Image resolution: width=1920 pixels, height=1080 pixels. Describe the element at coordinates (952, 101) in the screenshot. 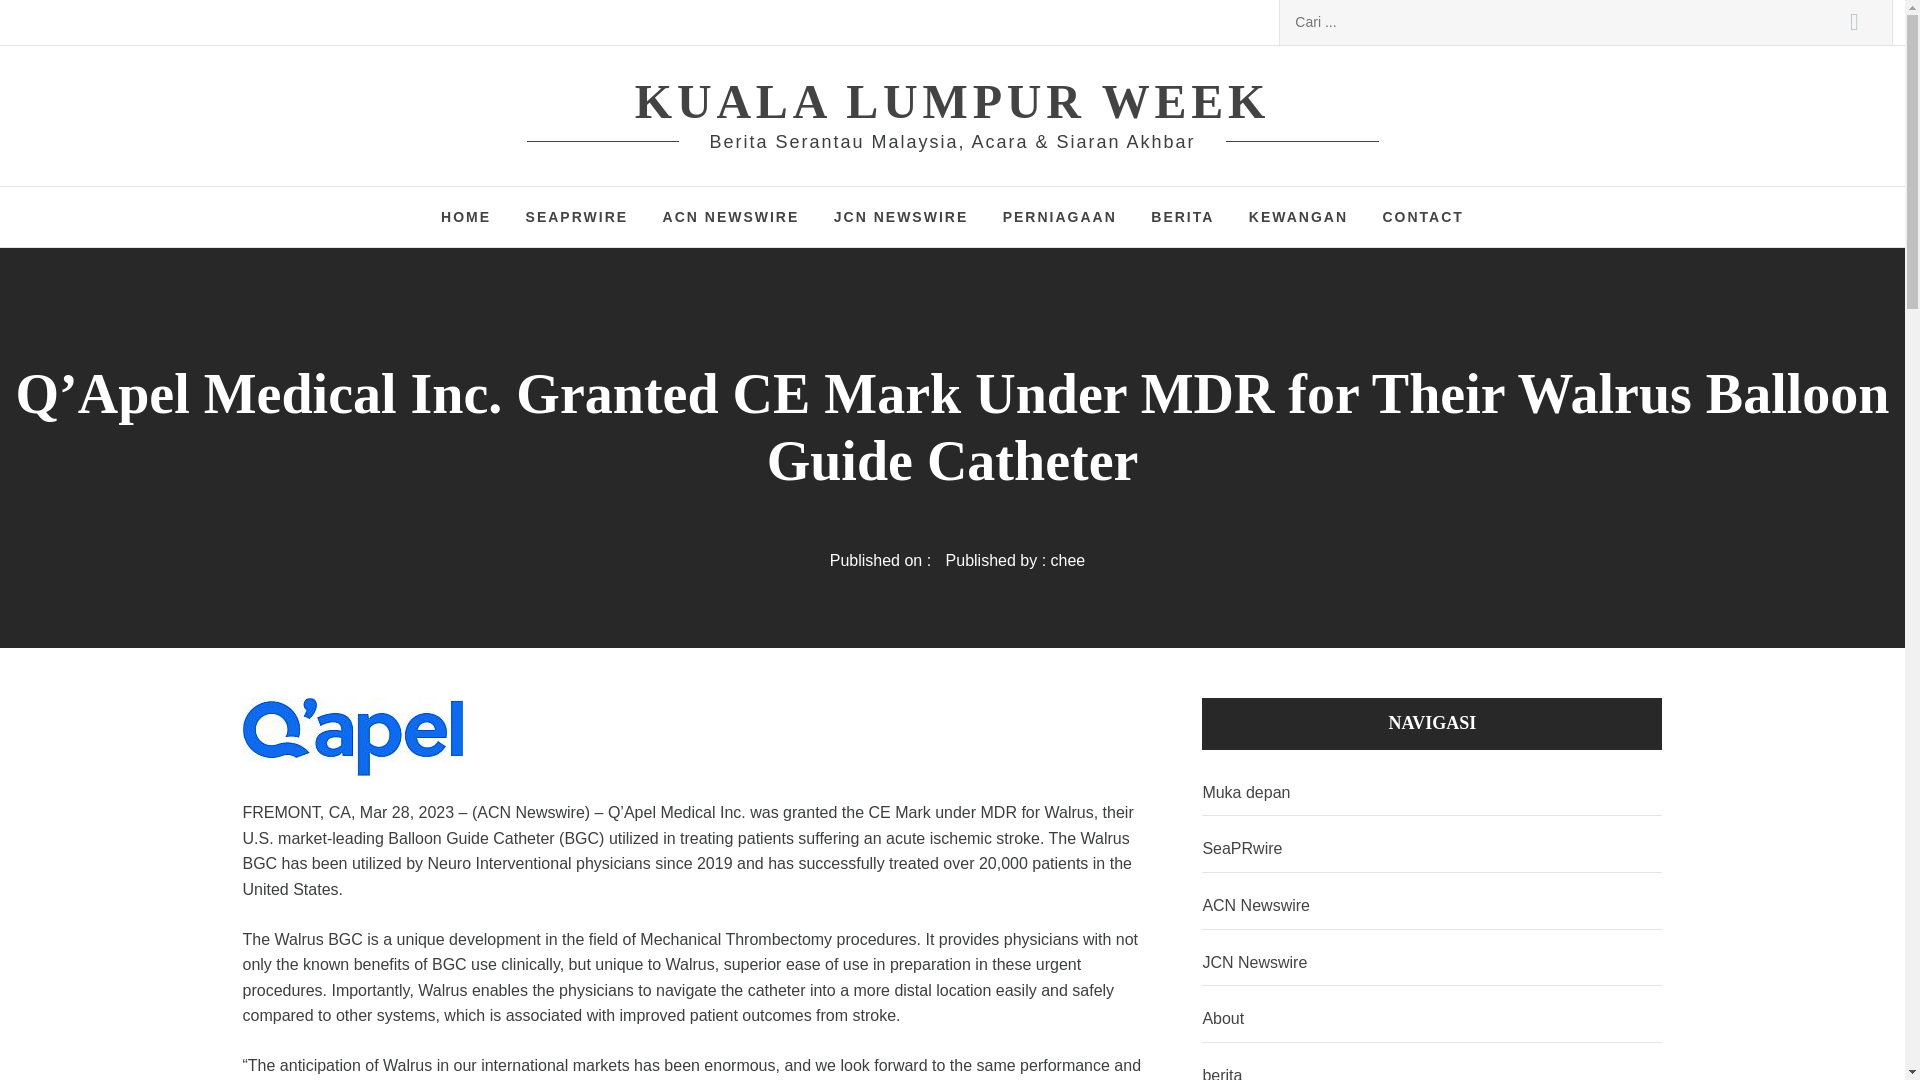

I see `KUALA LUMPUR WEEK` at that location.